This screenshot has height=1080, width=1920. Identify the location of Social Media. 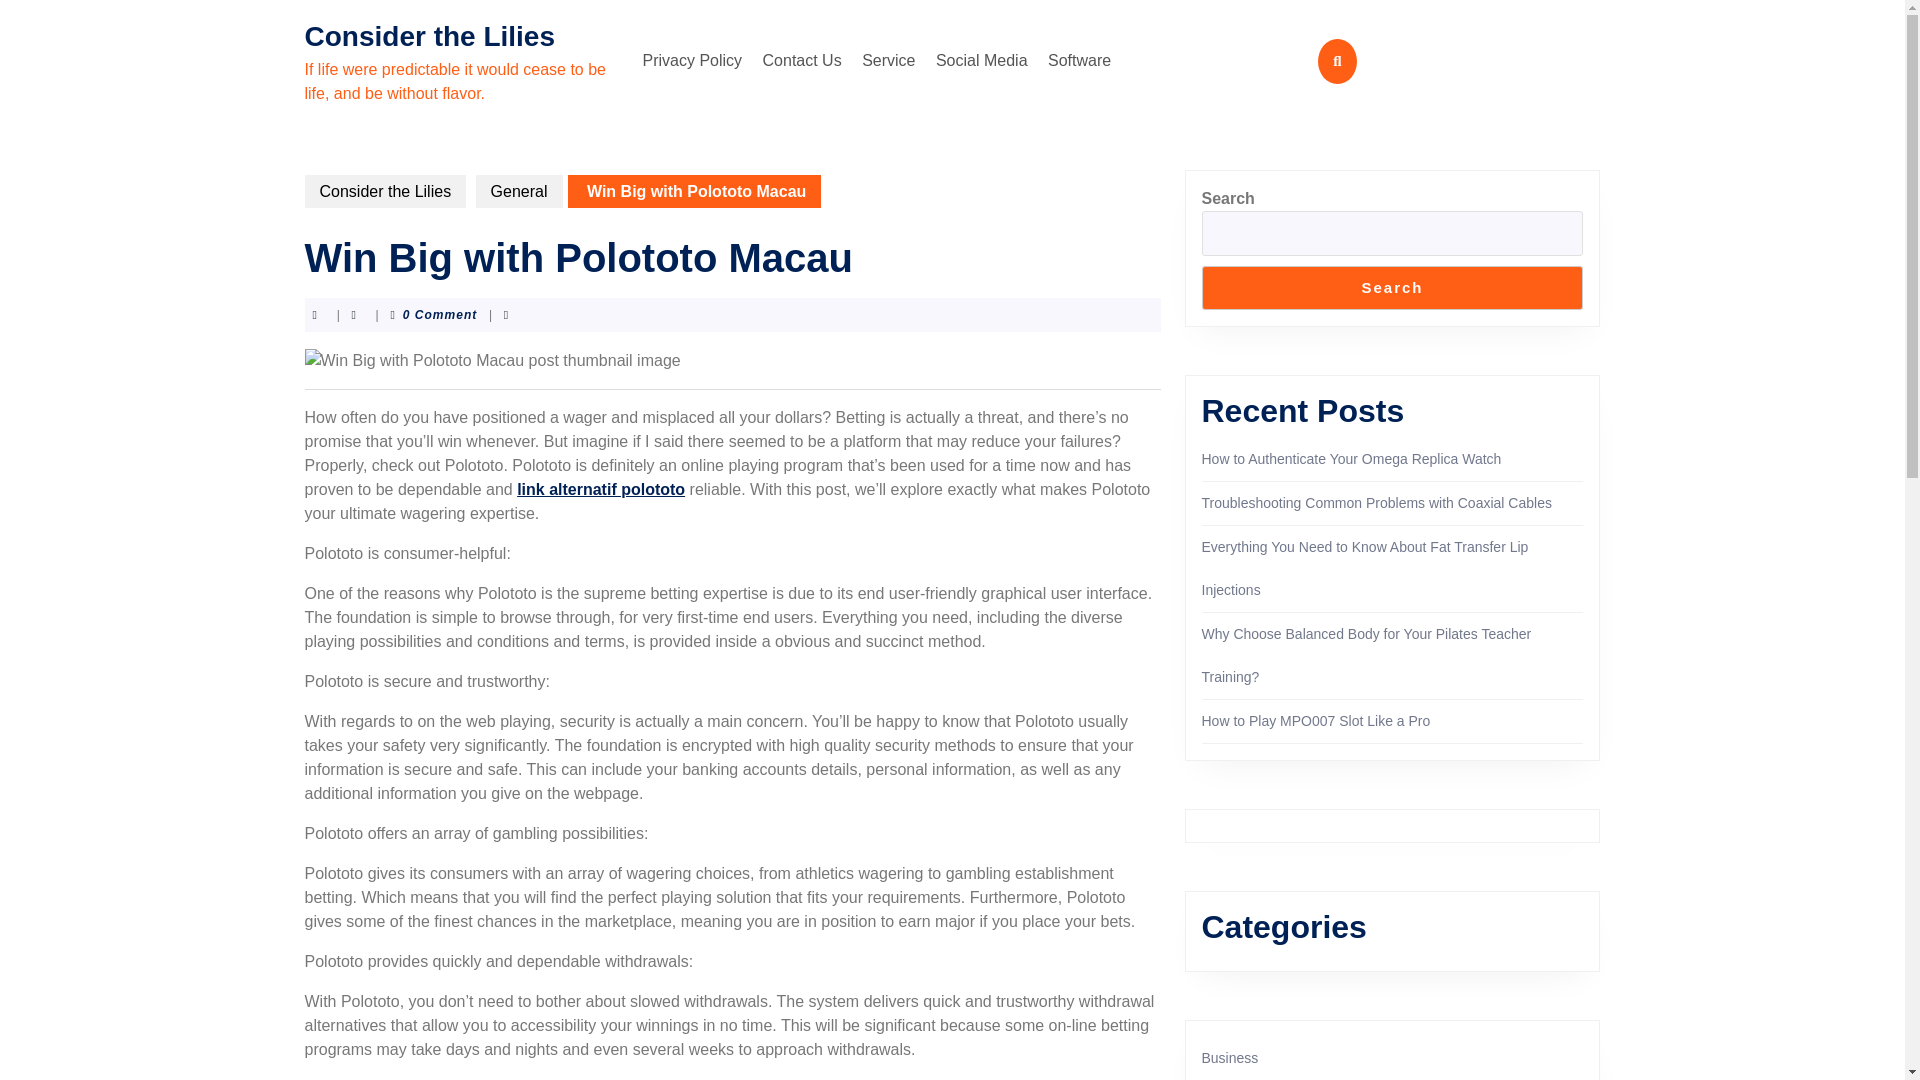
(982, 61).